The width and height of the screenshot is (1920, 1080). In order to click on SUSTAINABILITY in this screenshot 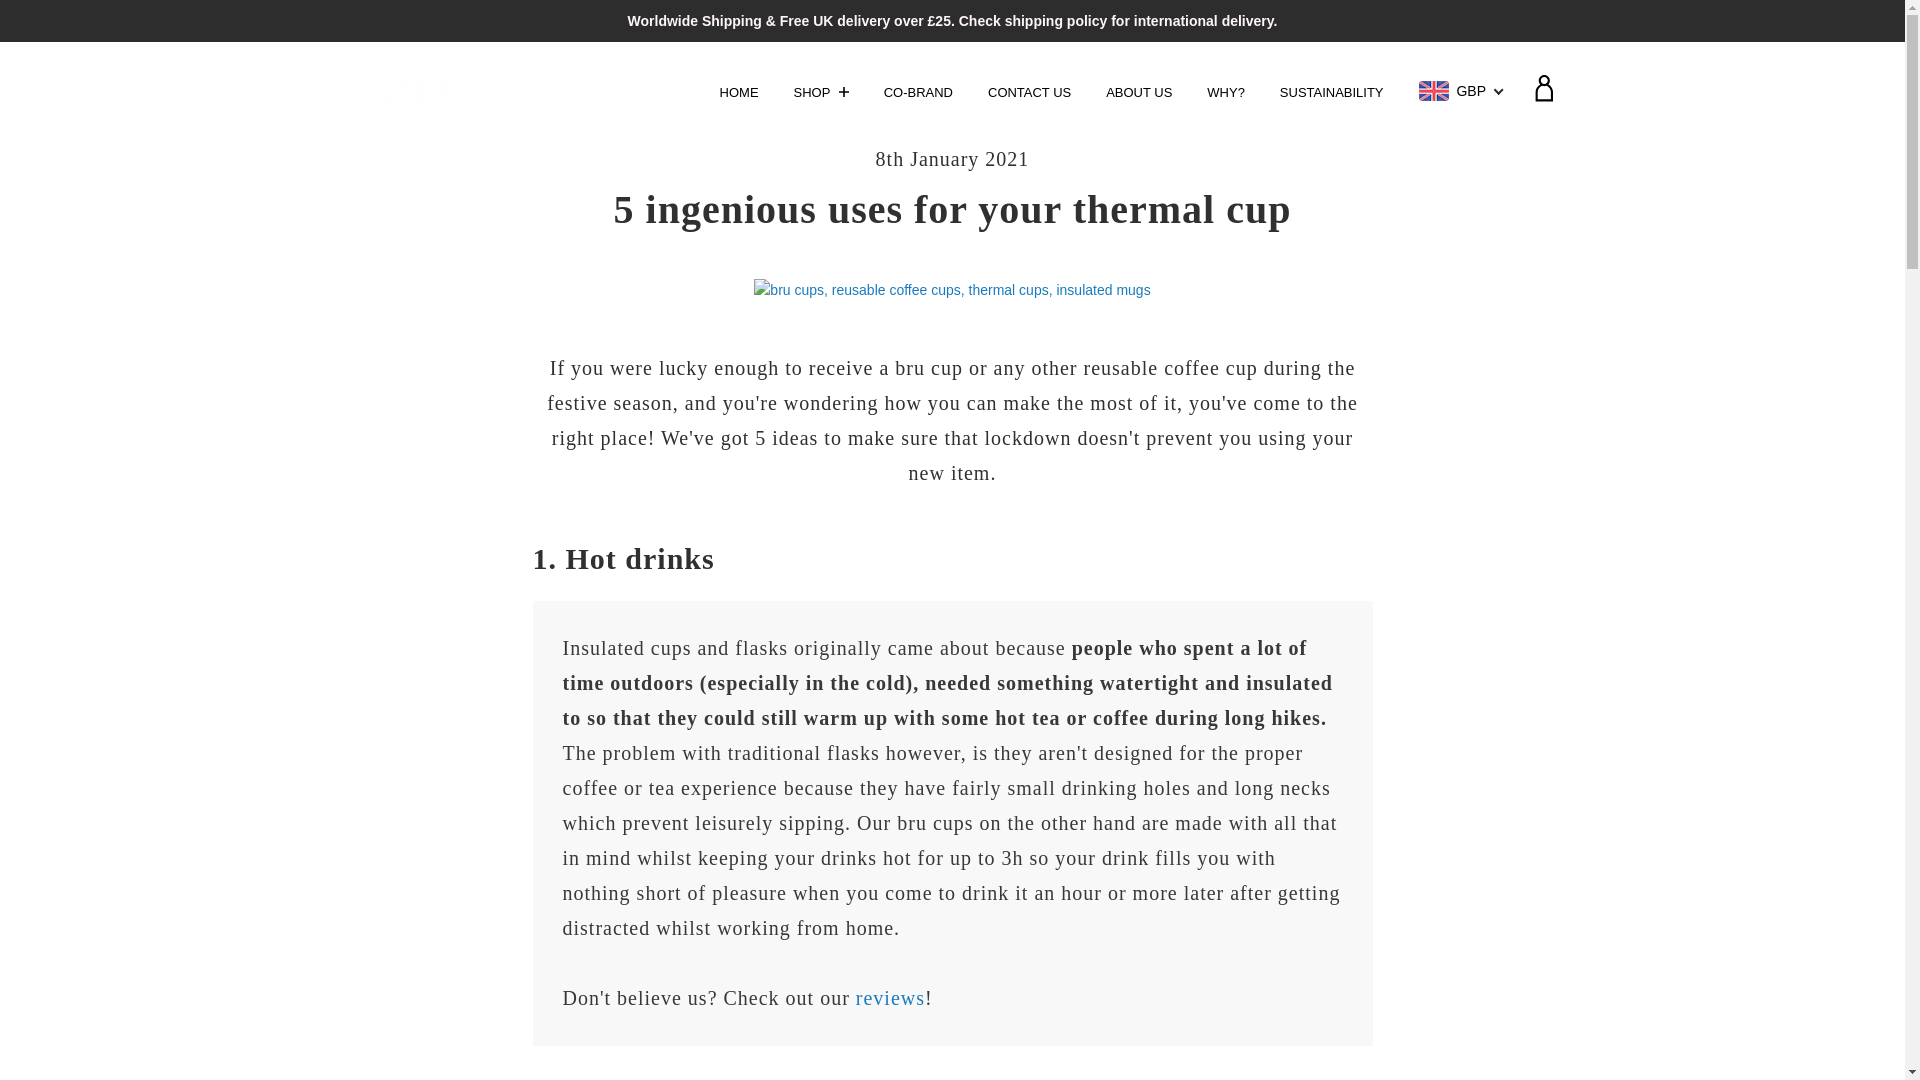, I will do `click(1334, 92)`.